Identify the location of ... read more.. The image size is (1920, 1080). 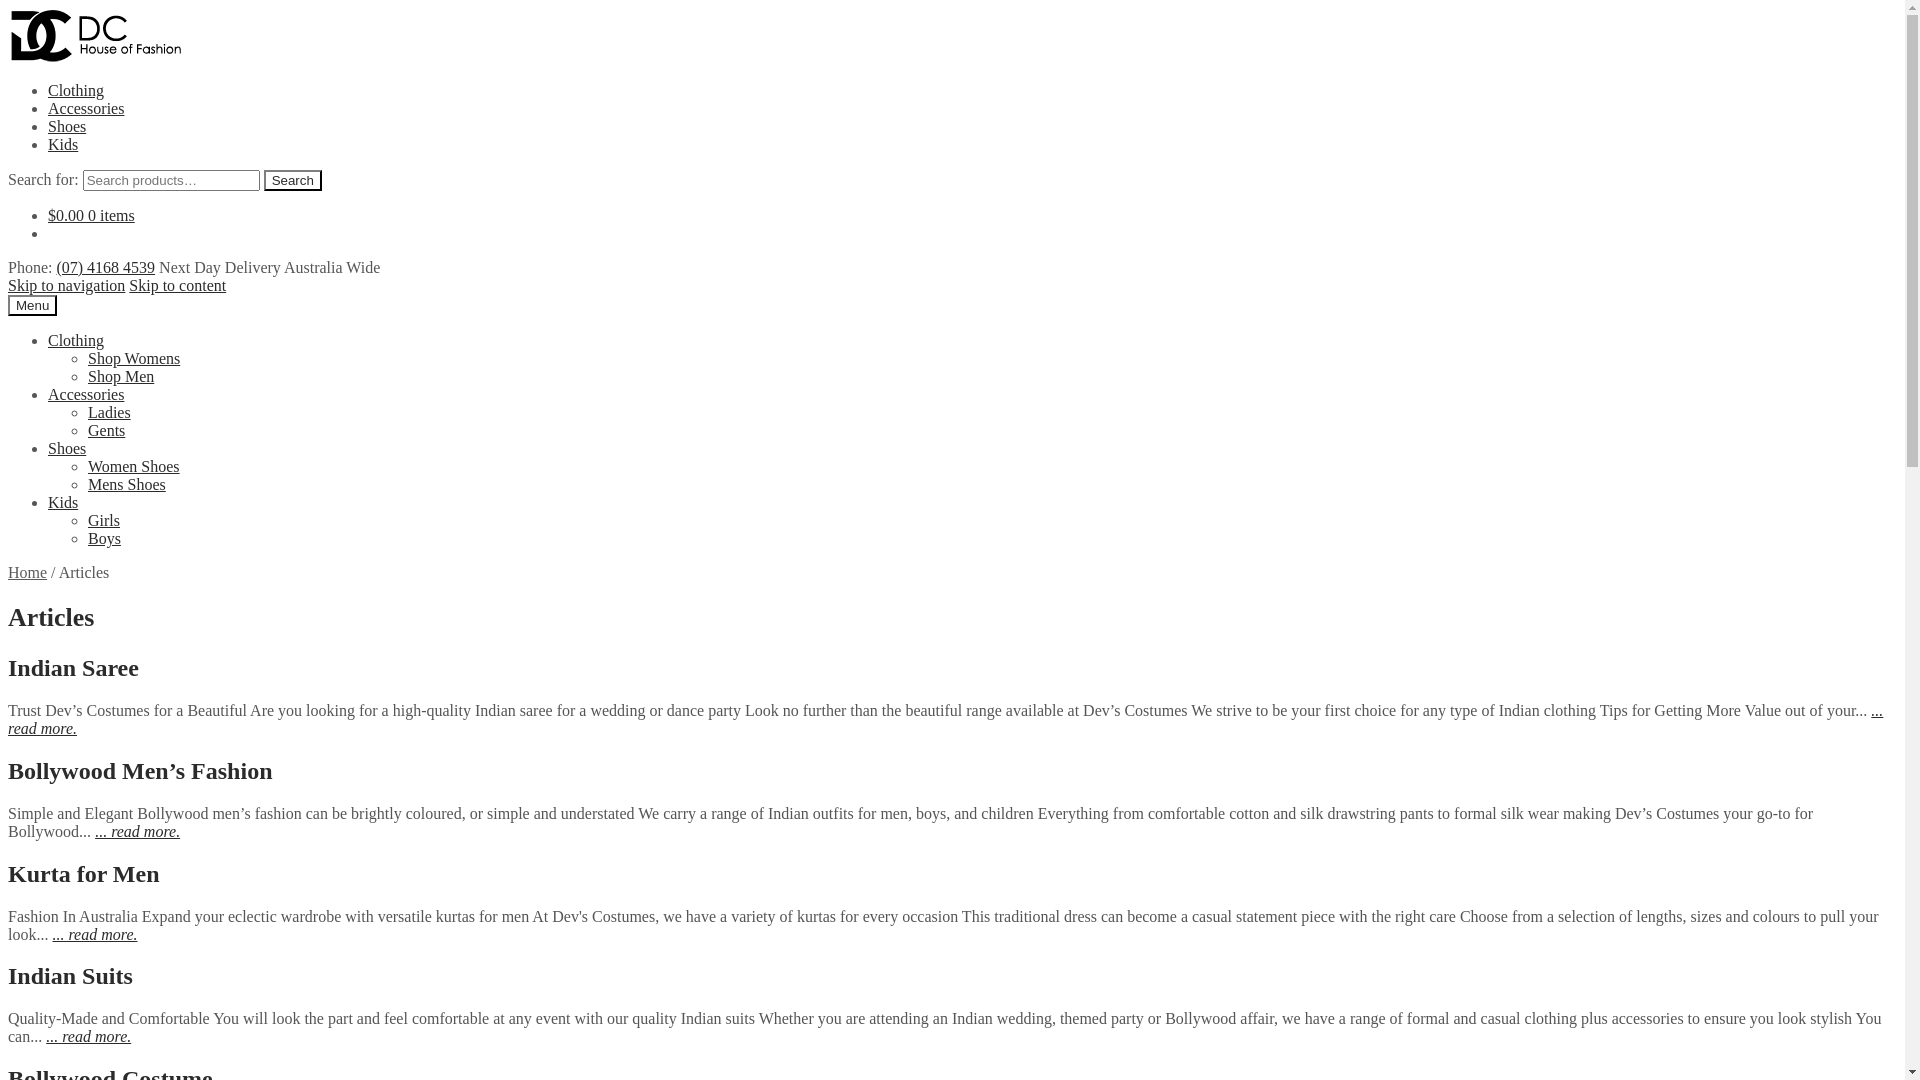
(138, 832).